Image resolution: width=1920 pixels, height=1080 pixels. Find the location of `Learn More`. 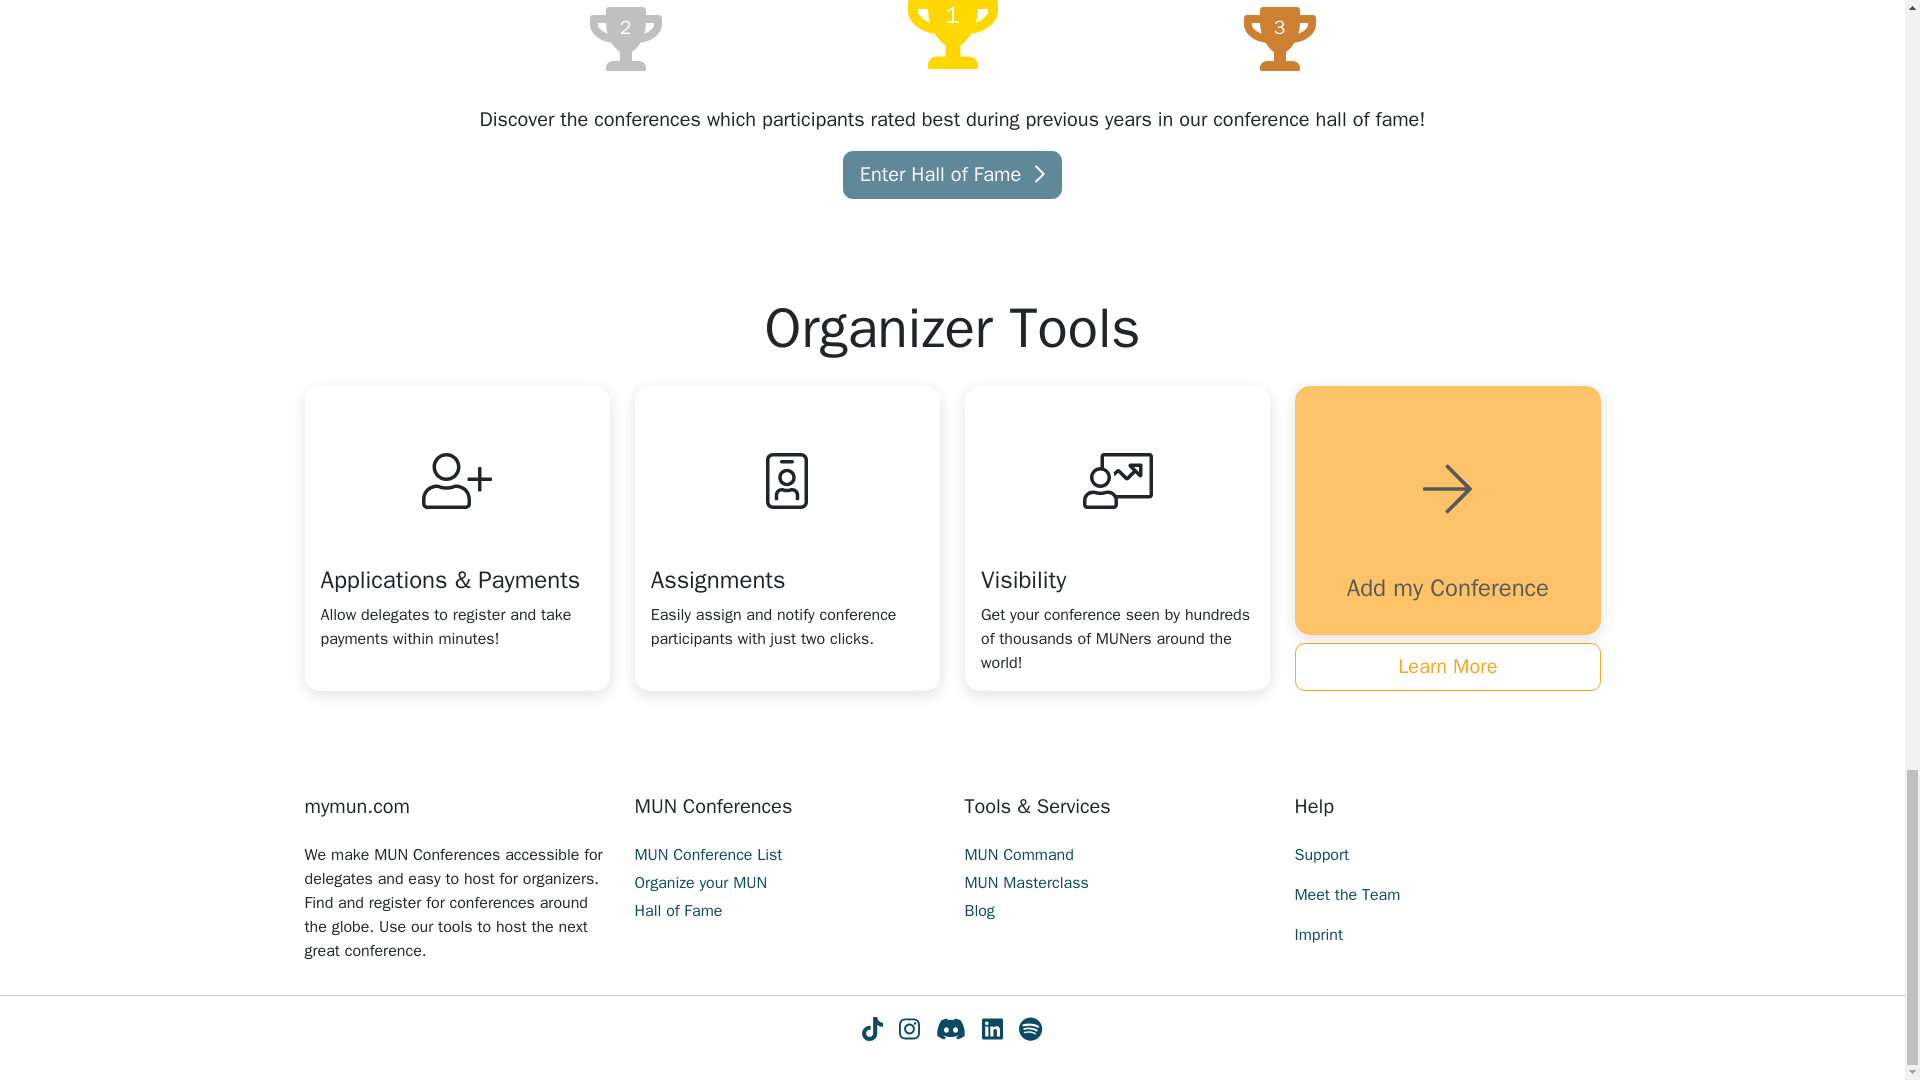

Learn More is located at coordinates (1446, 666).